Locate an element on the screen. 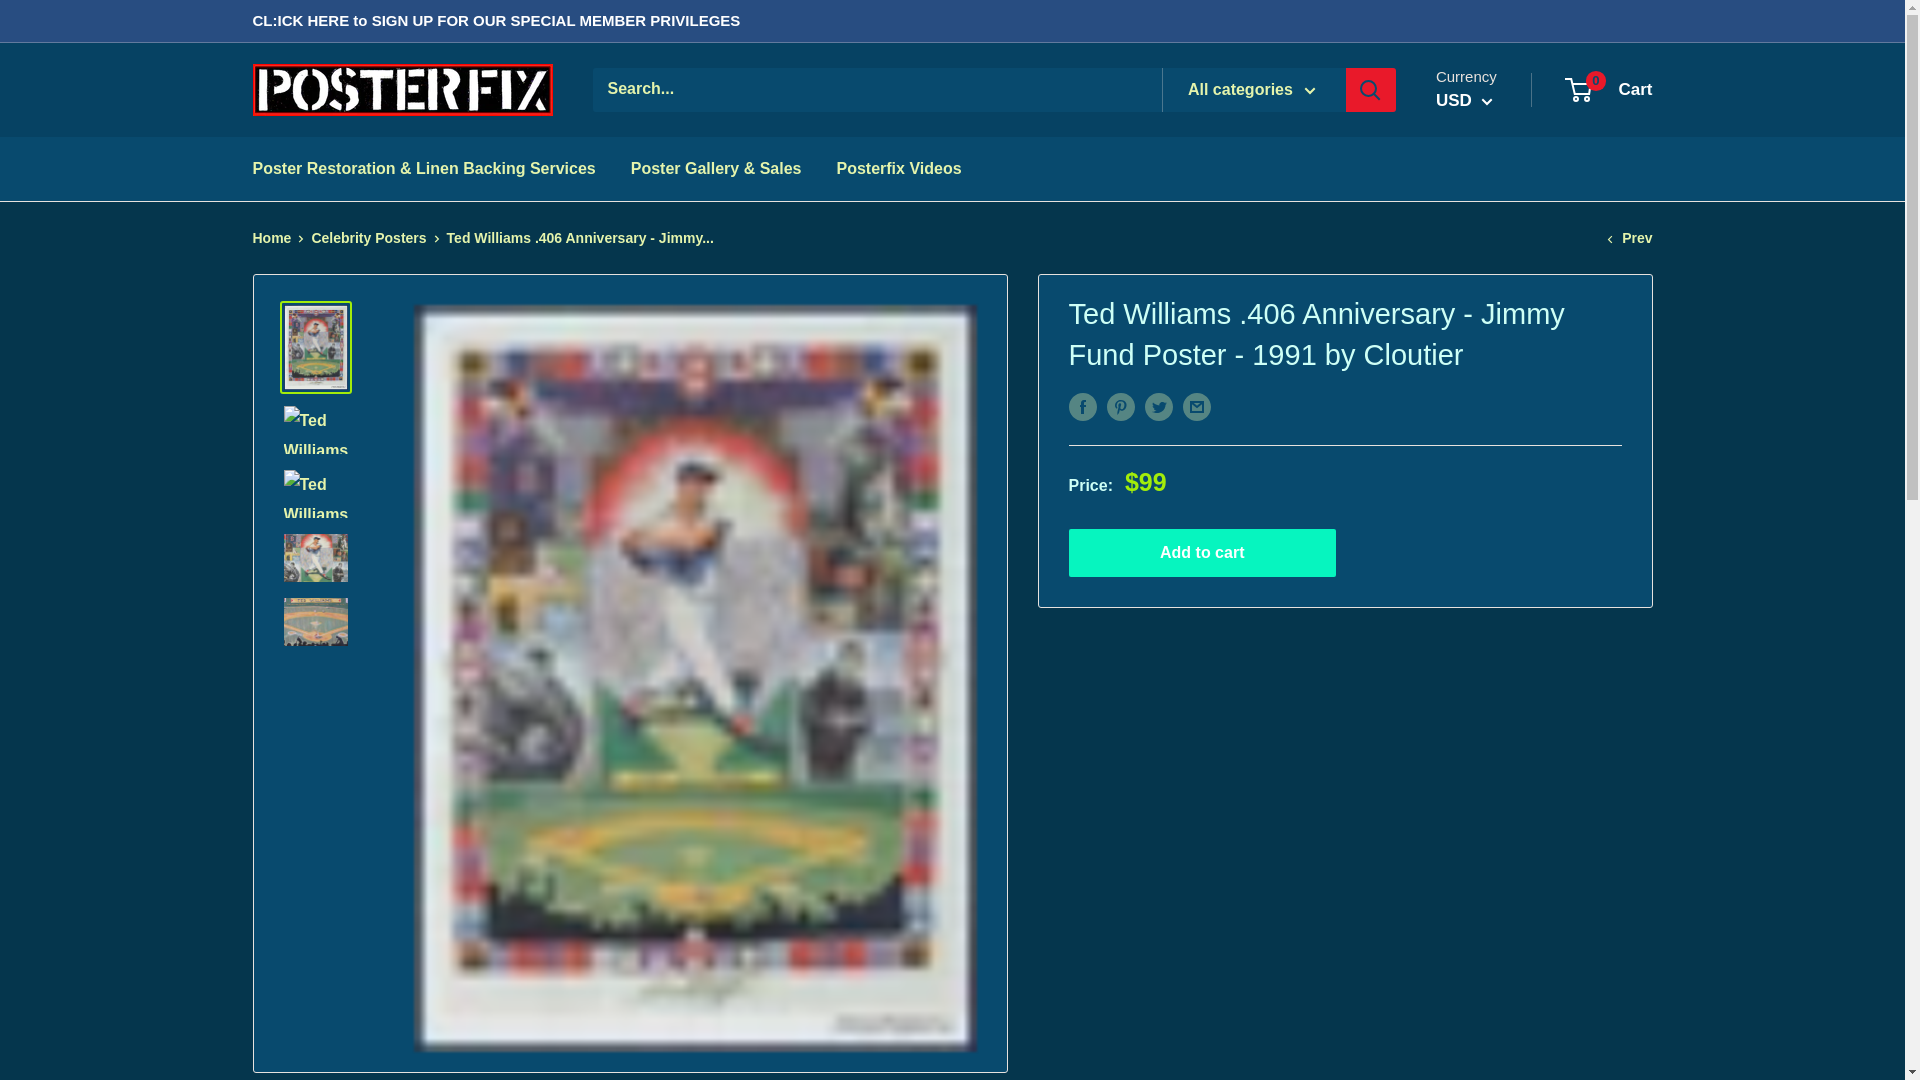 The width and height of the screenshot is (1920, 1080). Celebrity Posters is located at coordinates (1610, 90).